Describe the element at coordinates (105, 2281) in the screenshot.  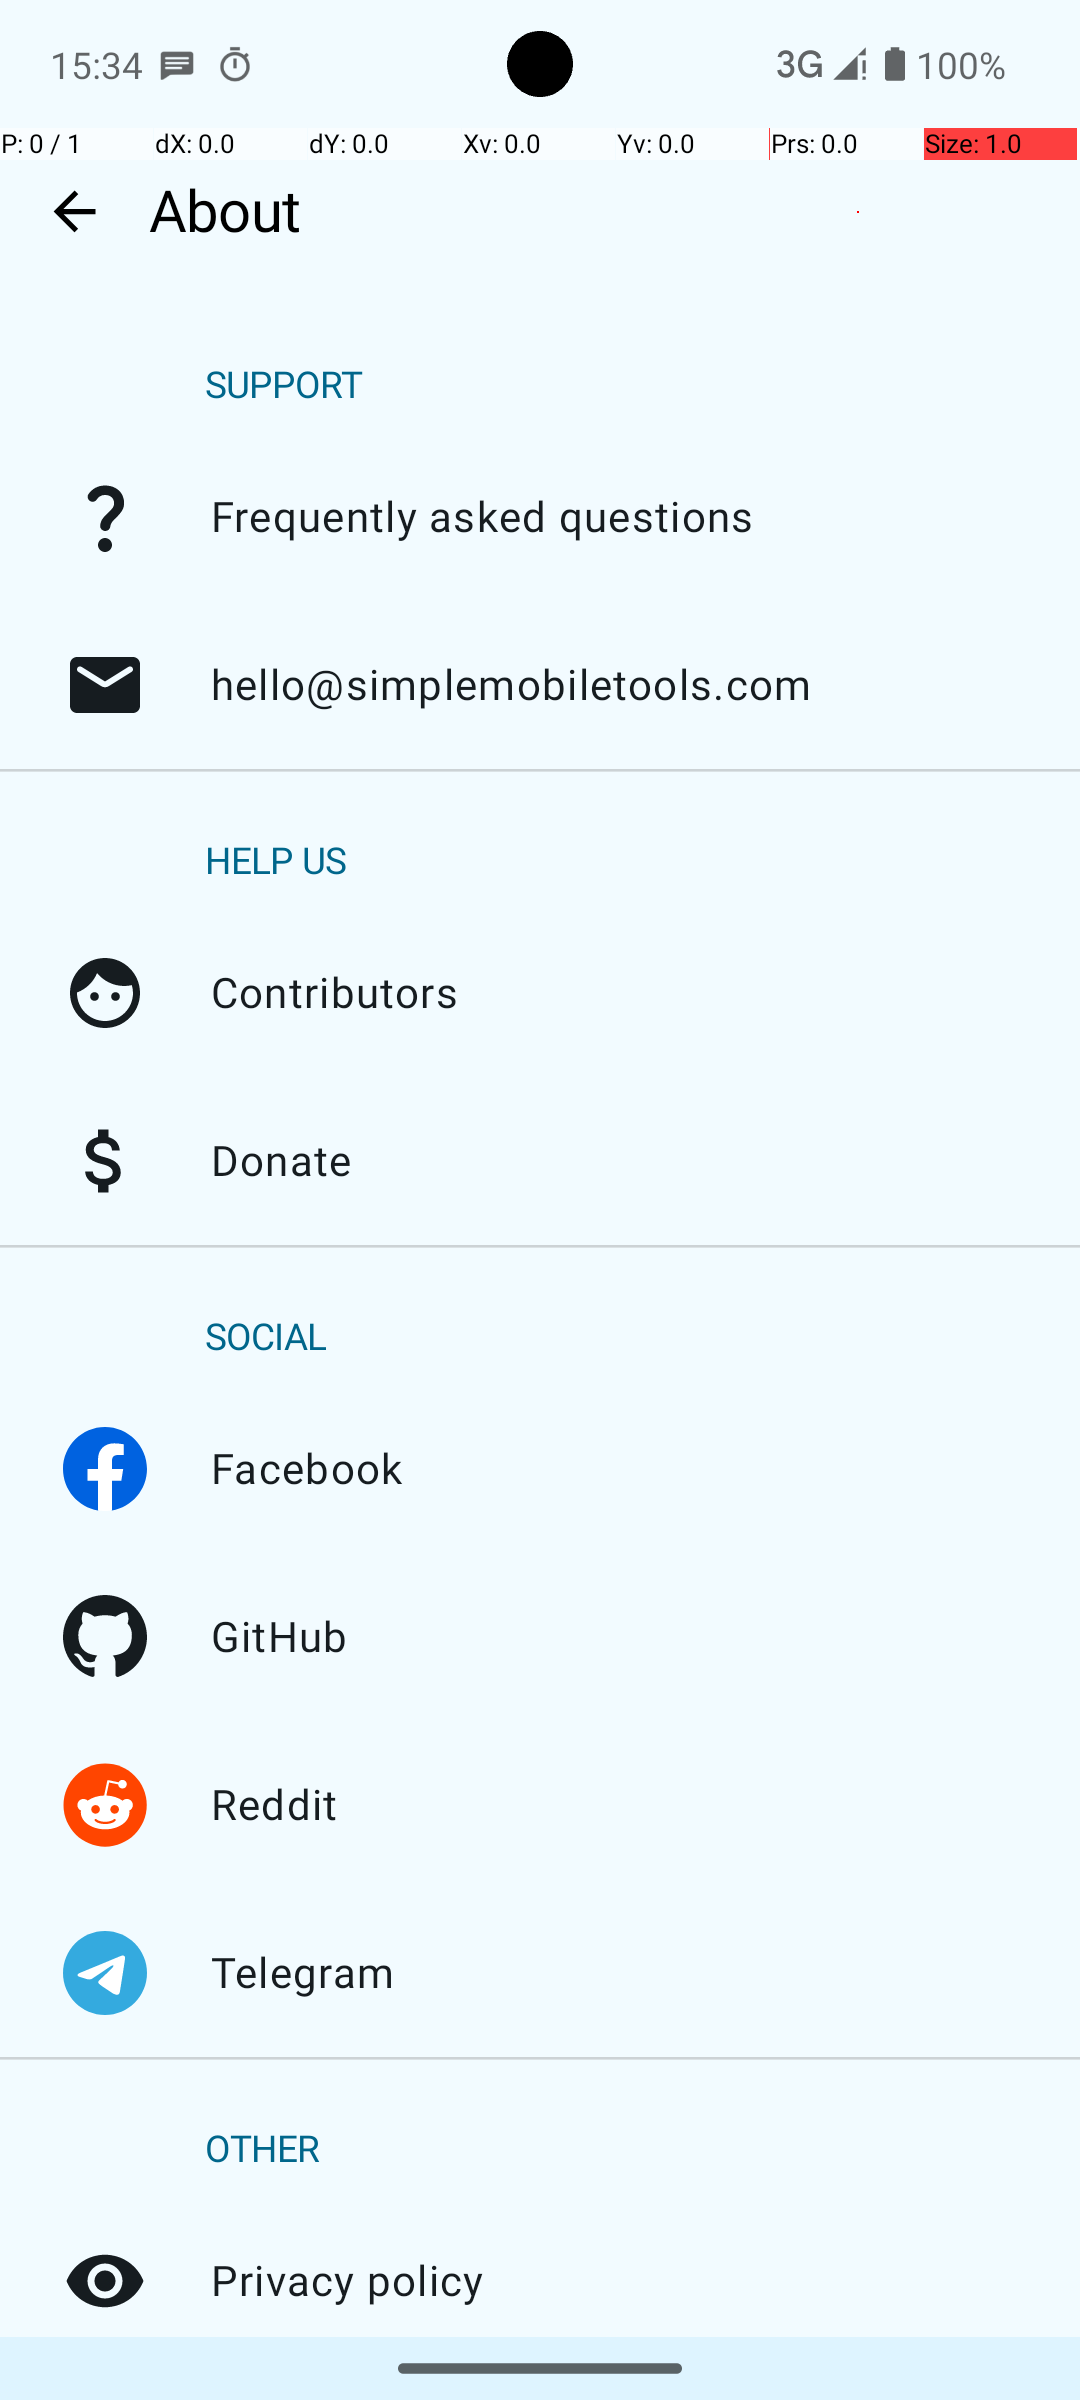
I see `Privacy policy` at that location.